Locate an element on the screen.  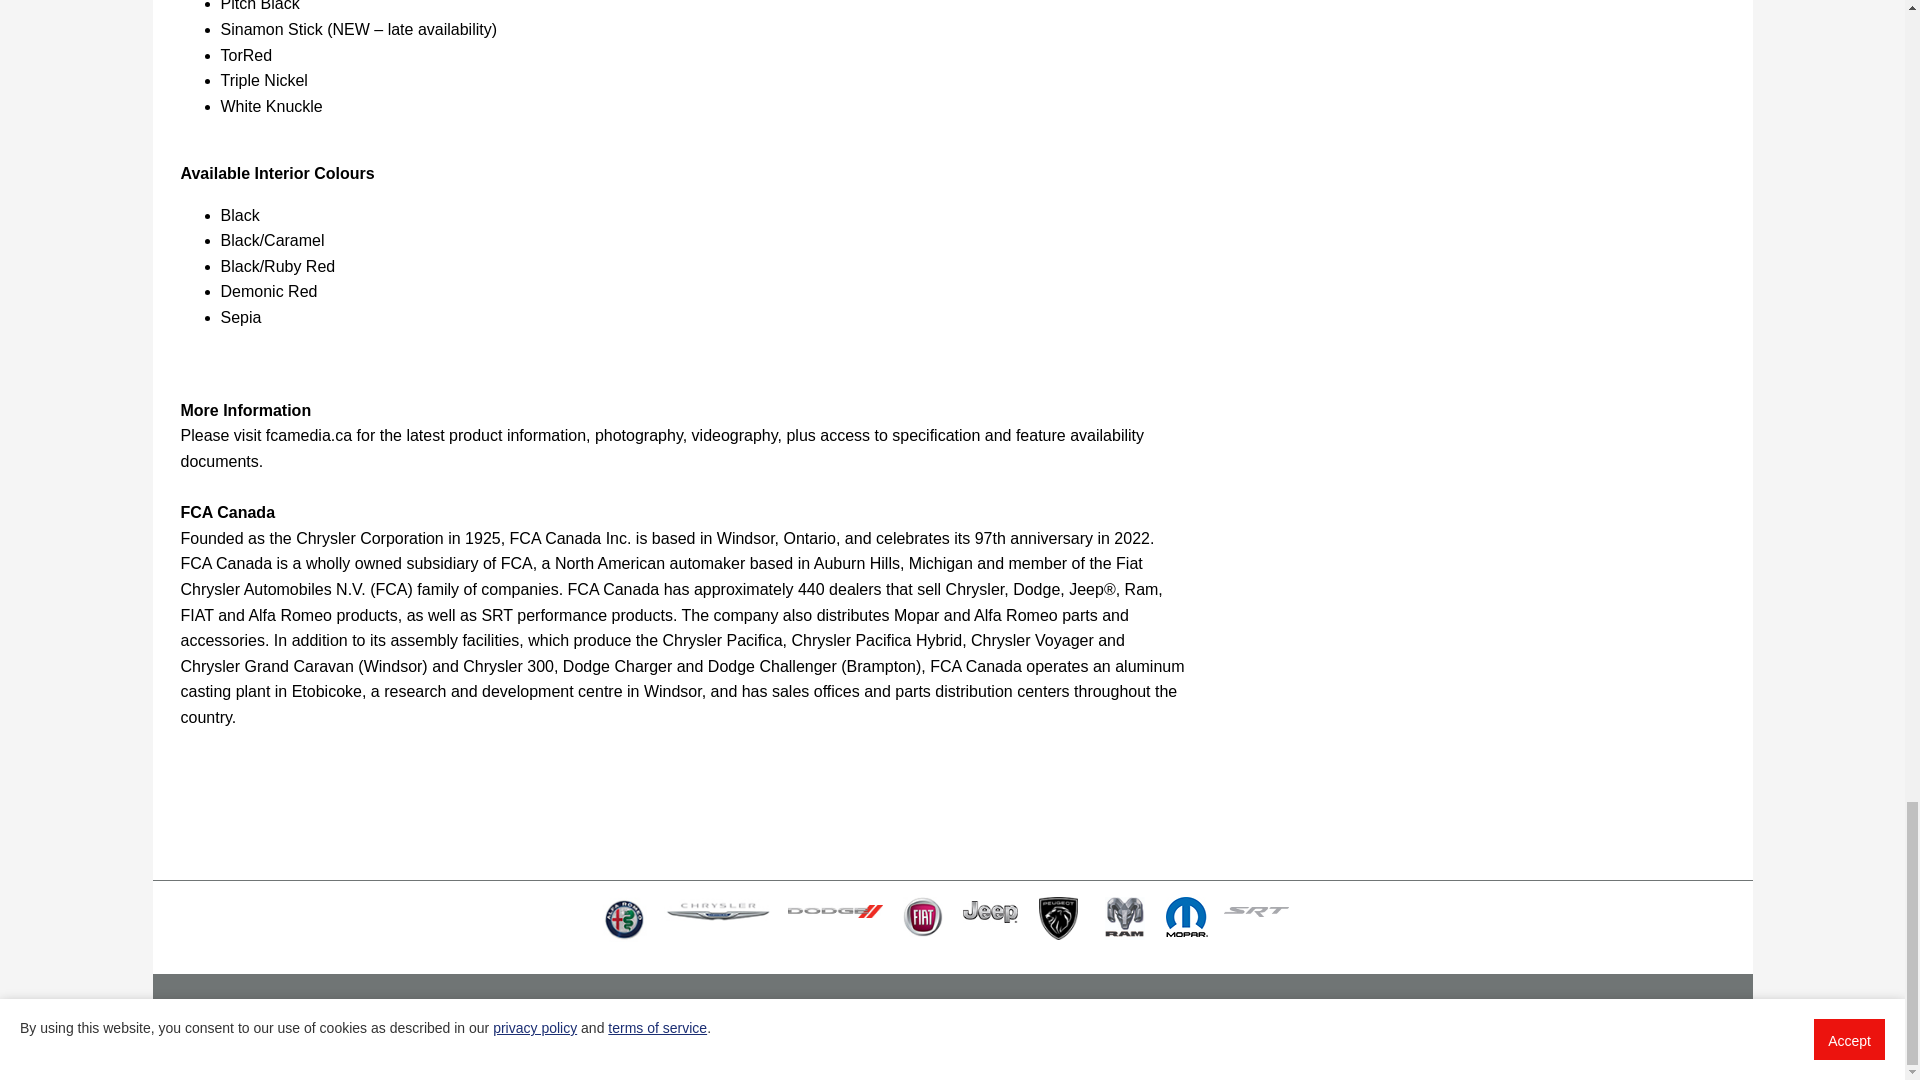
Jeep is located at coordinates (989, 912).